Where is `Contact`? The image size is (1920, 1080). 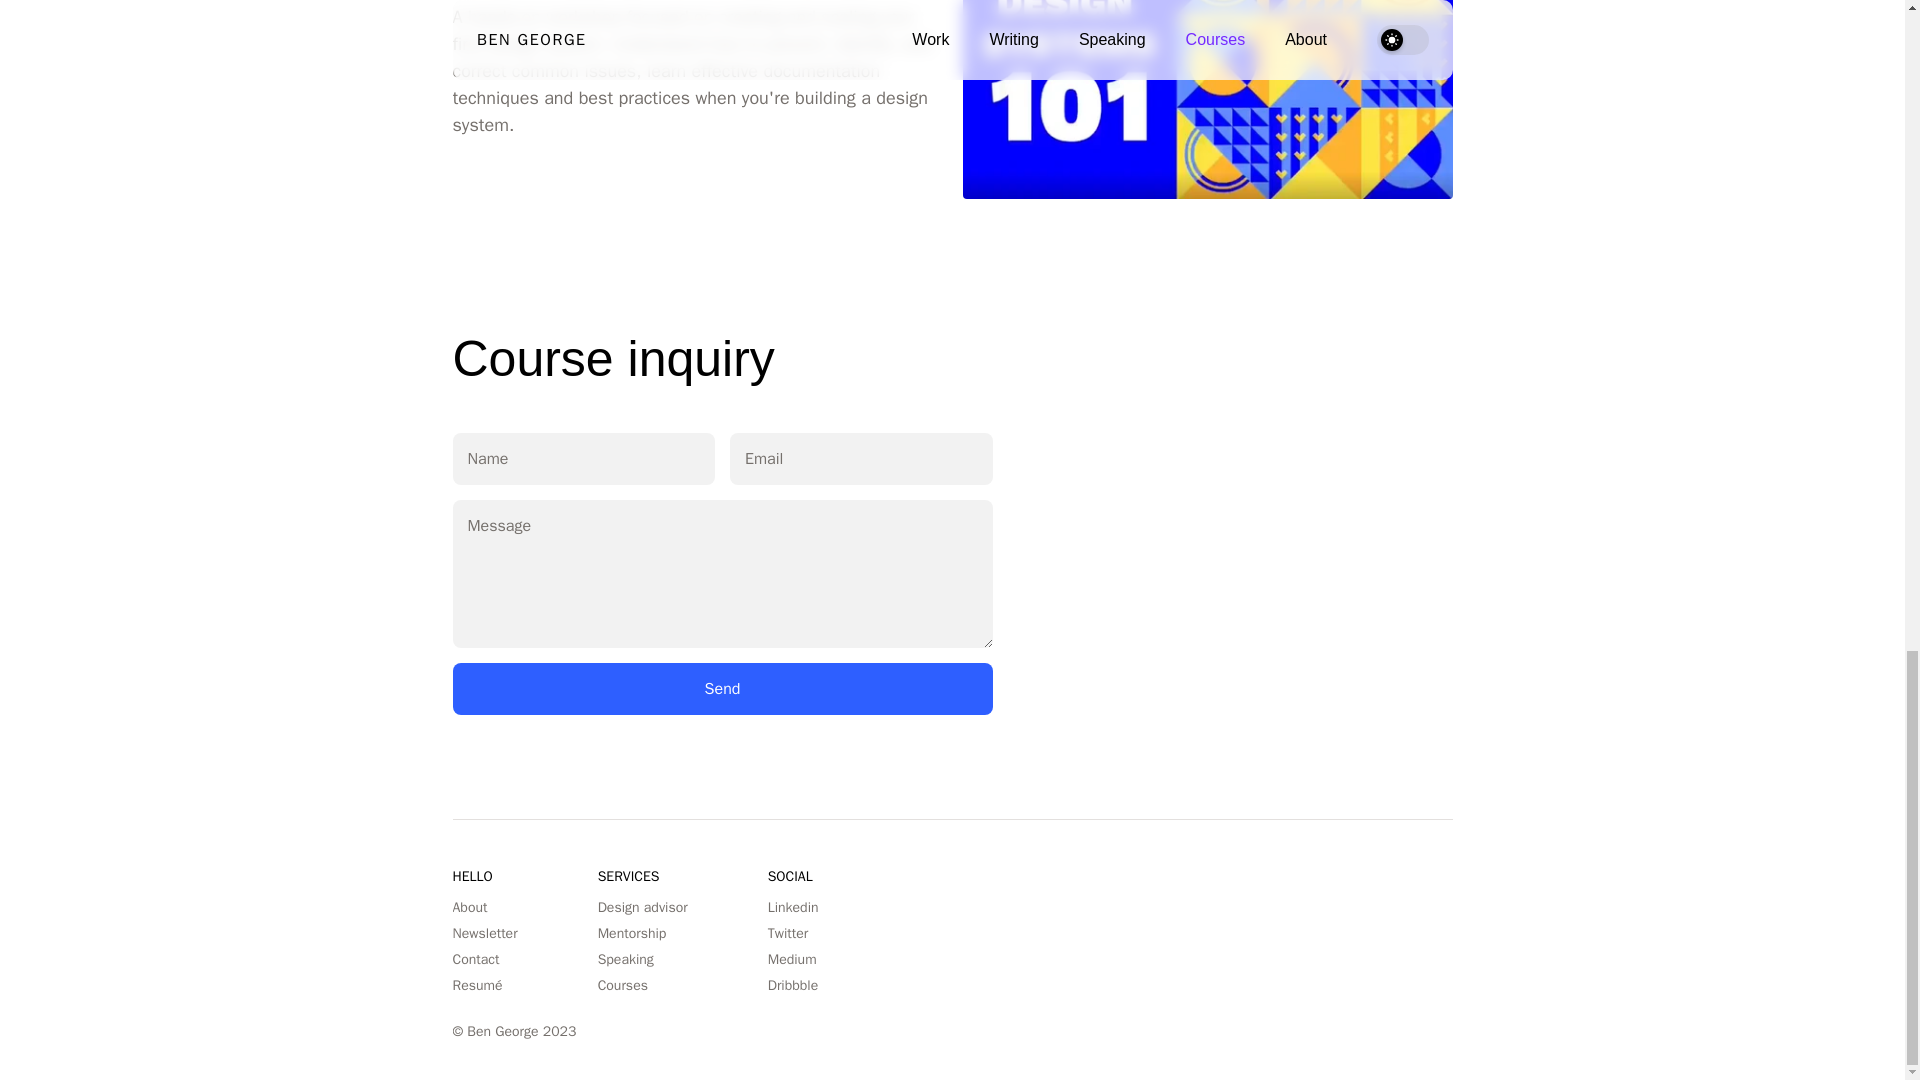
Contact is located at coordinates (475, 959).